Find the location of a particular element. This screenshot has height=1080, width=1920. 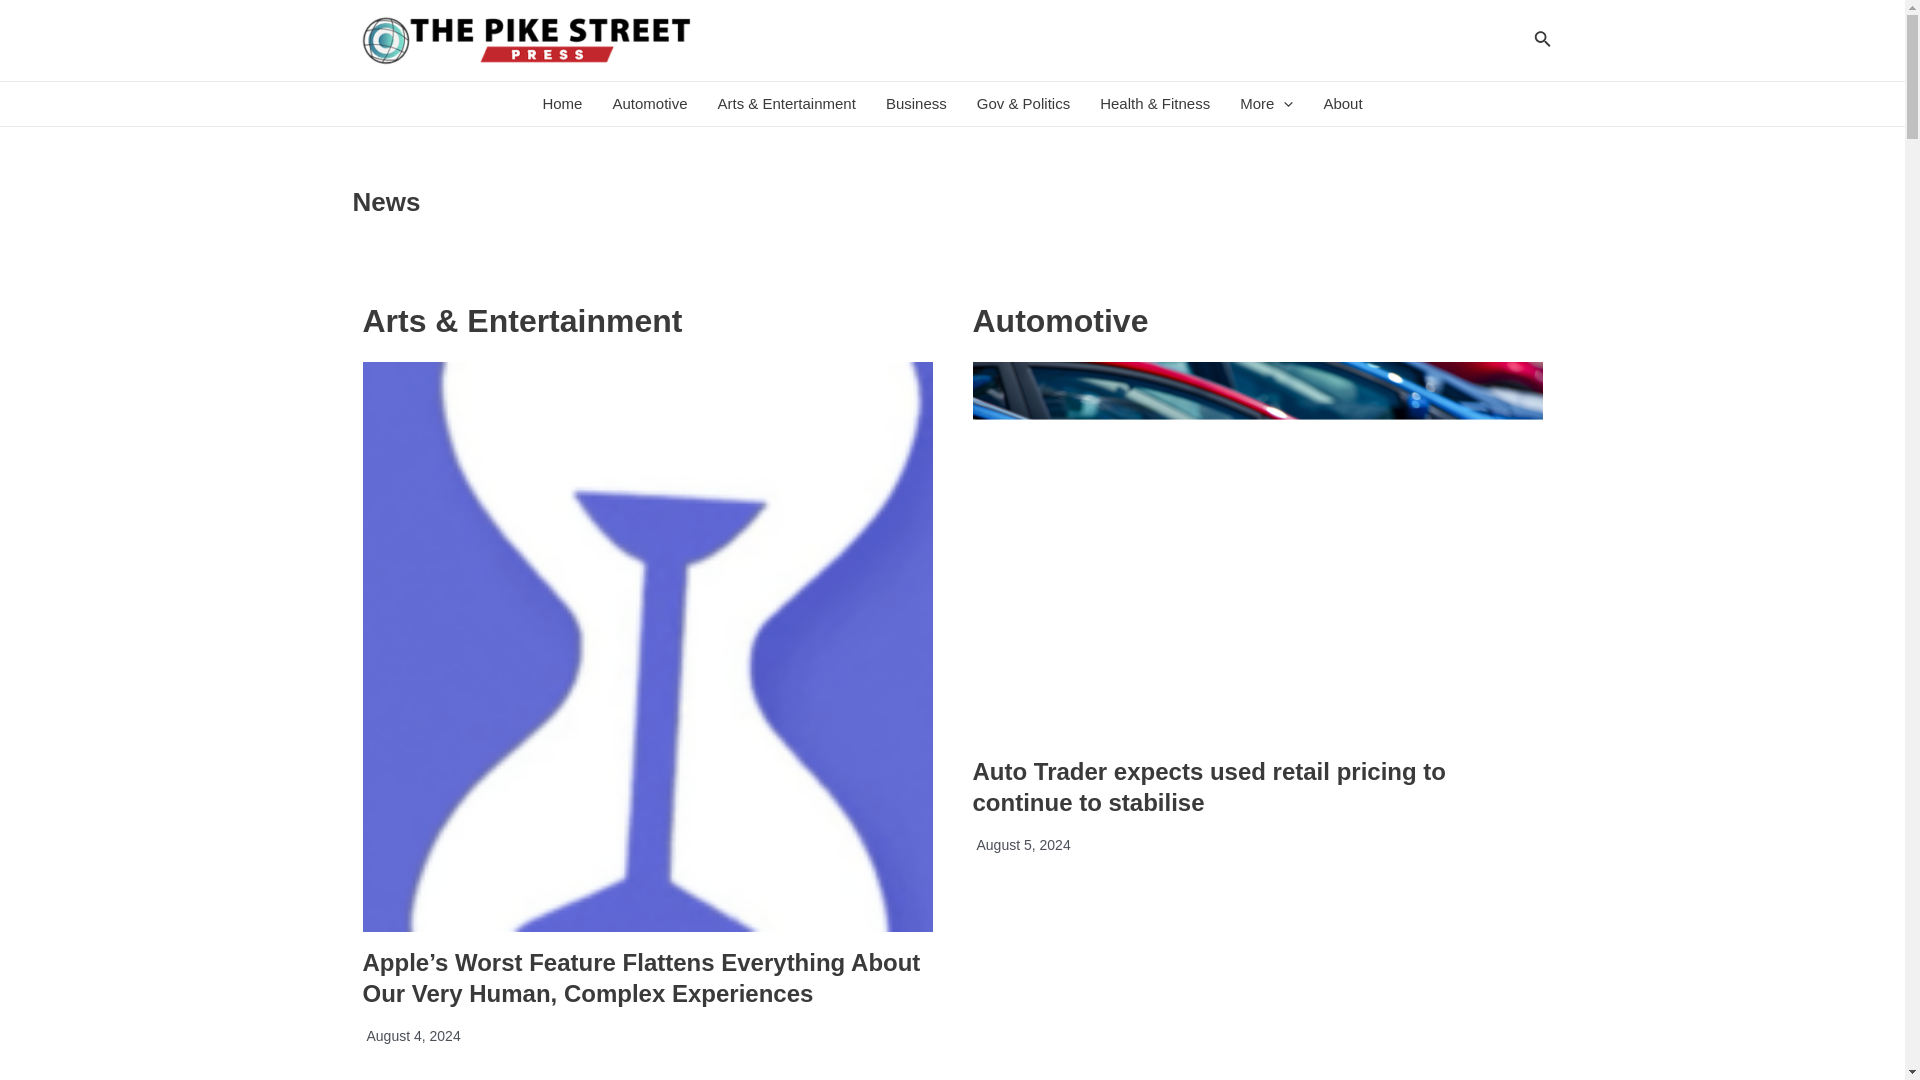

More is located at coordinates (1266, 104).